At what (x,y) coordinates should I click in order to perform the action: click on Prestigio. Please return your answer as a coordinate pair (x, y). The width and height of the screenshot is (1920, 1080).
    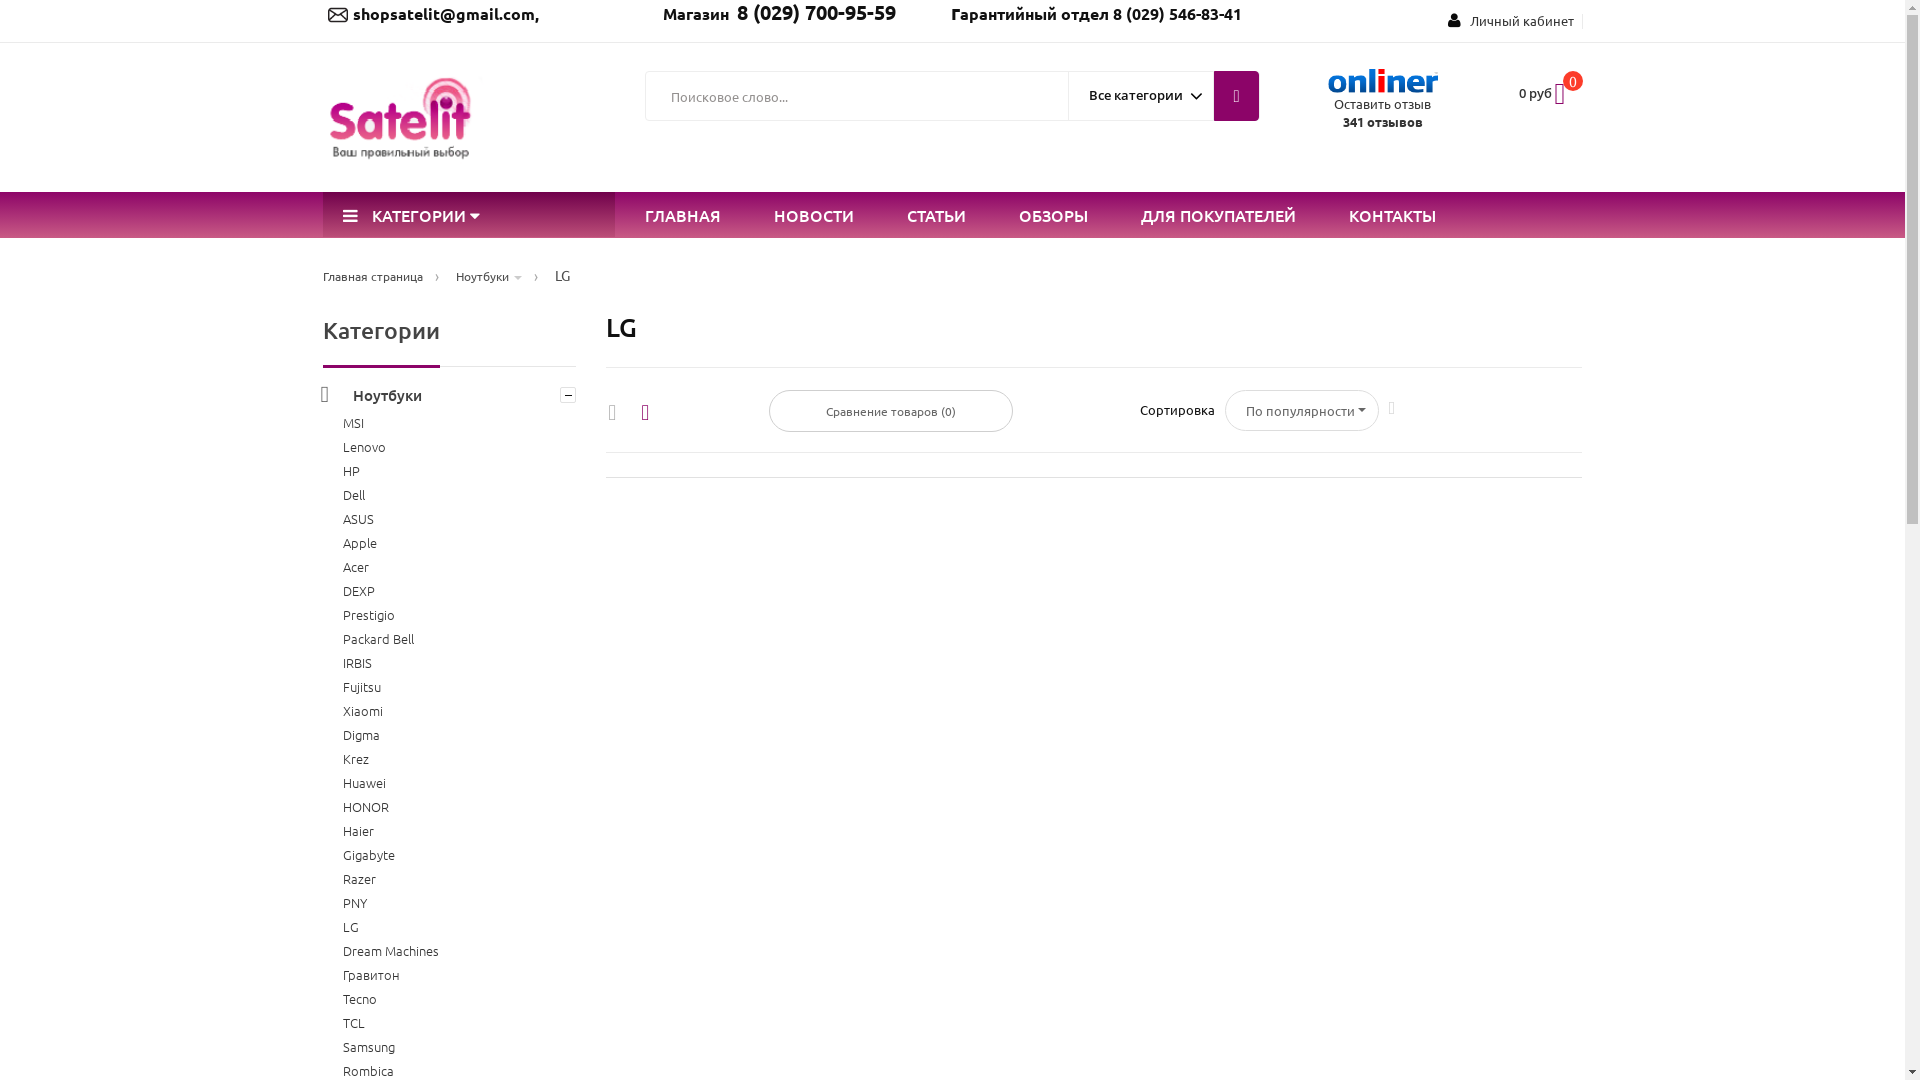
    Looking at the image, I should click on (368, 614).